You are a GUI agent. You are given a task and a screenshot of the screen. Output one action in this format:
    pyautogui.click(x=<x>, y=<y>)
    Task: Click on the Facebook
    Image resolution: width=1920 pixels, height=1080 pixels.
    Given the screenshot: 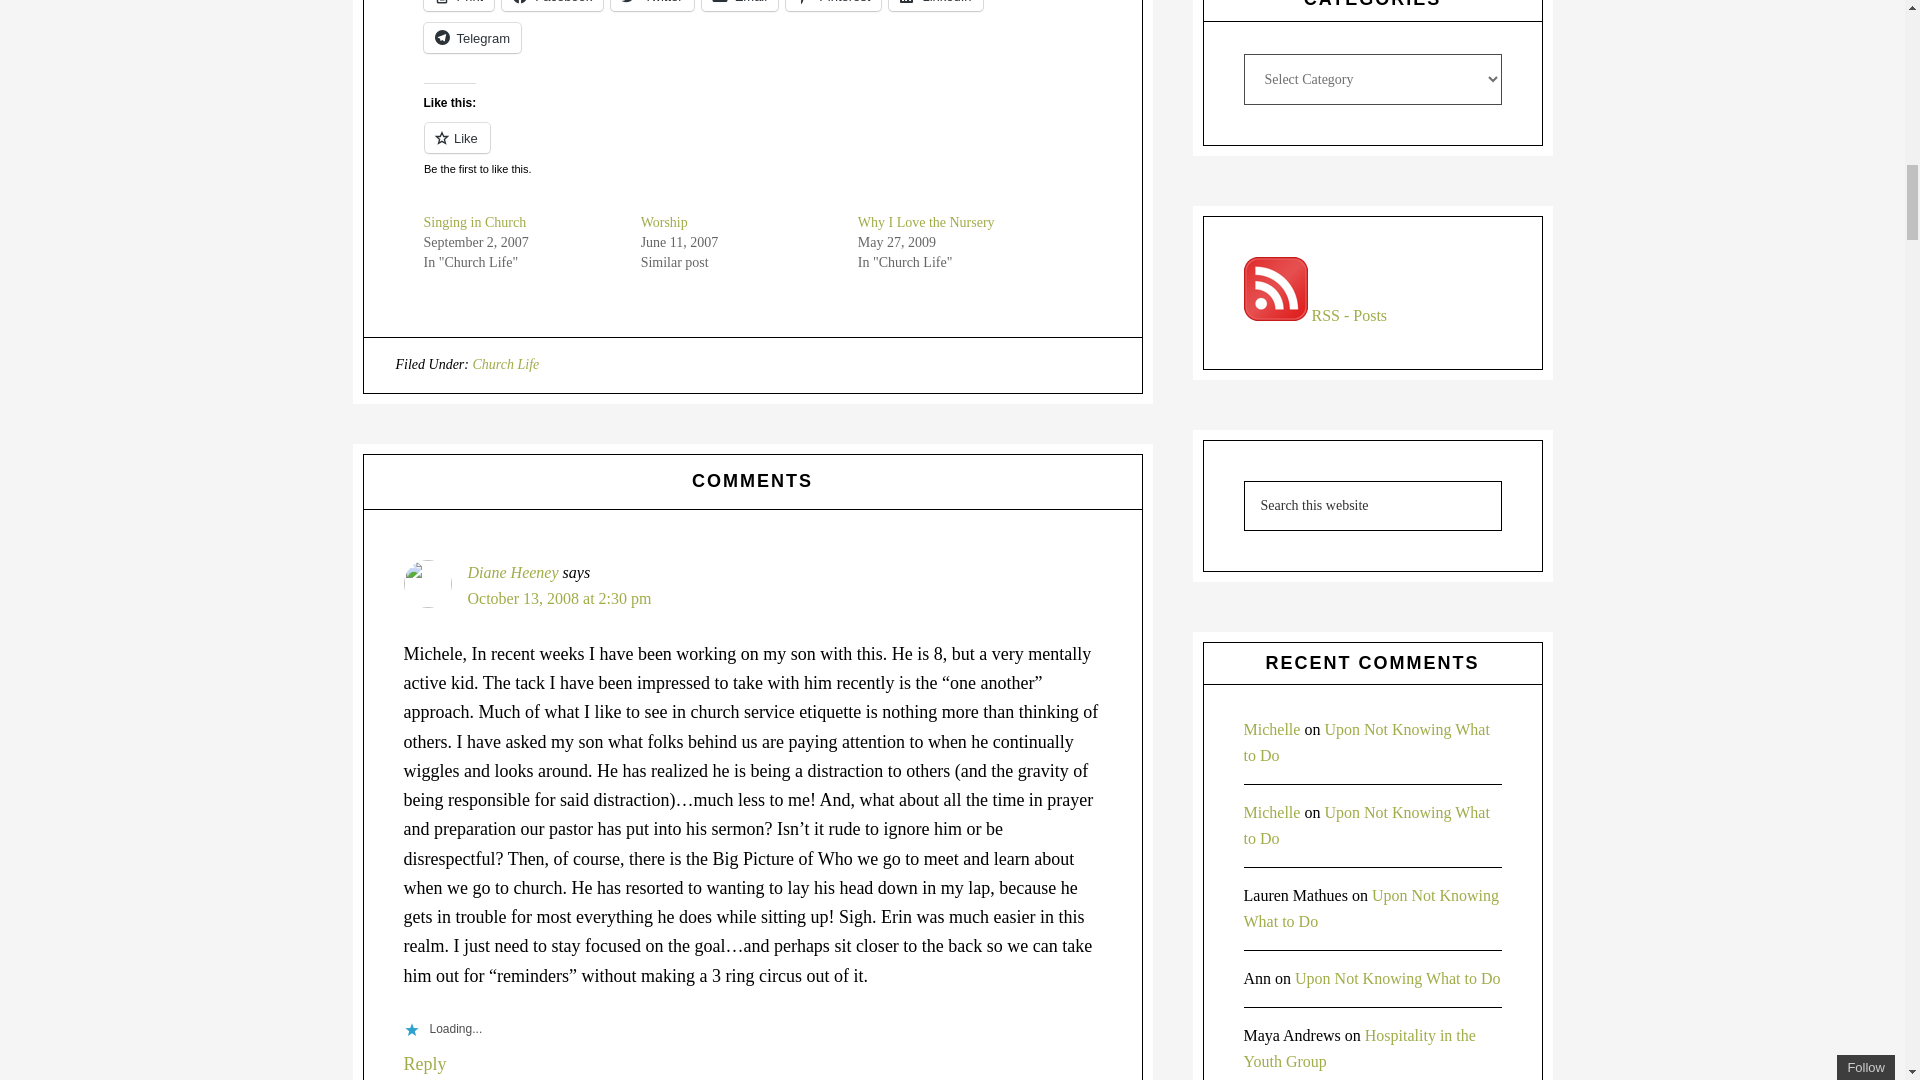 What is the action you would take?
    pyautogui.click(x=552, y=5)
    